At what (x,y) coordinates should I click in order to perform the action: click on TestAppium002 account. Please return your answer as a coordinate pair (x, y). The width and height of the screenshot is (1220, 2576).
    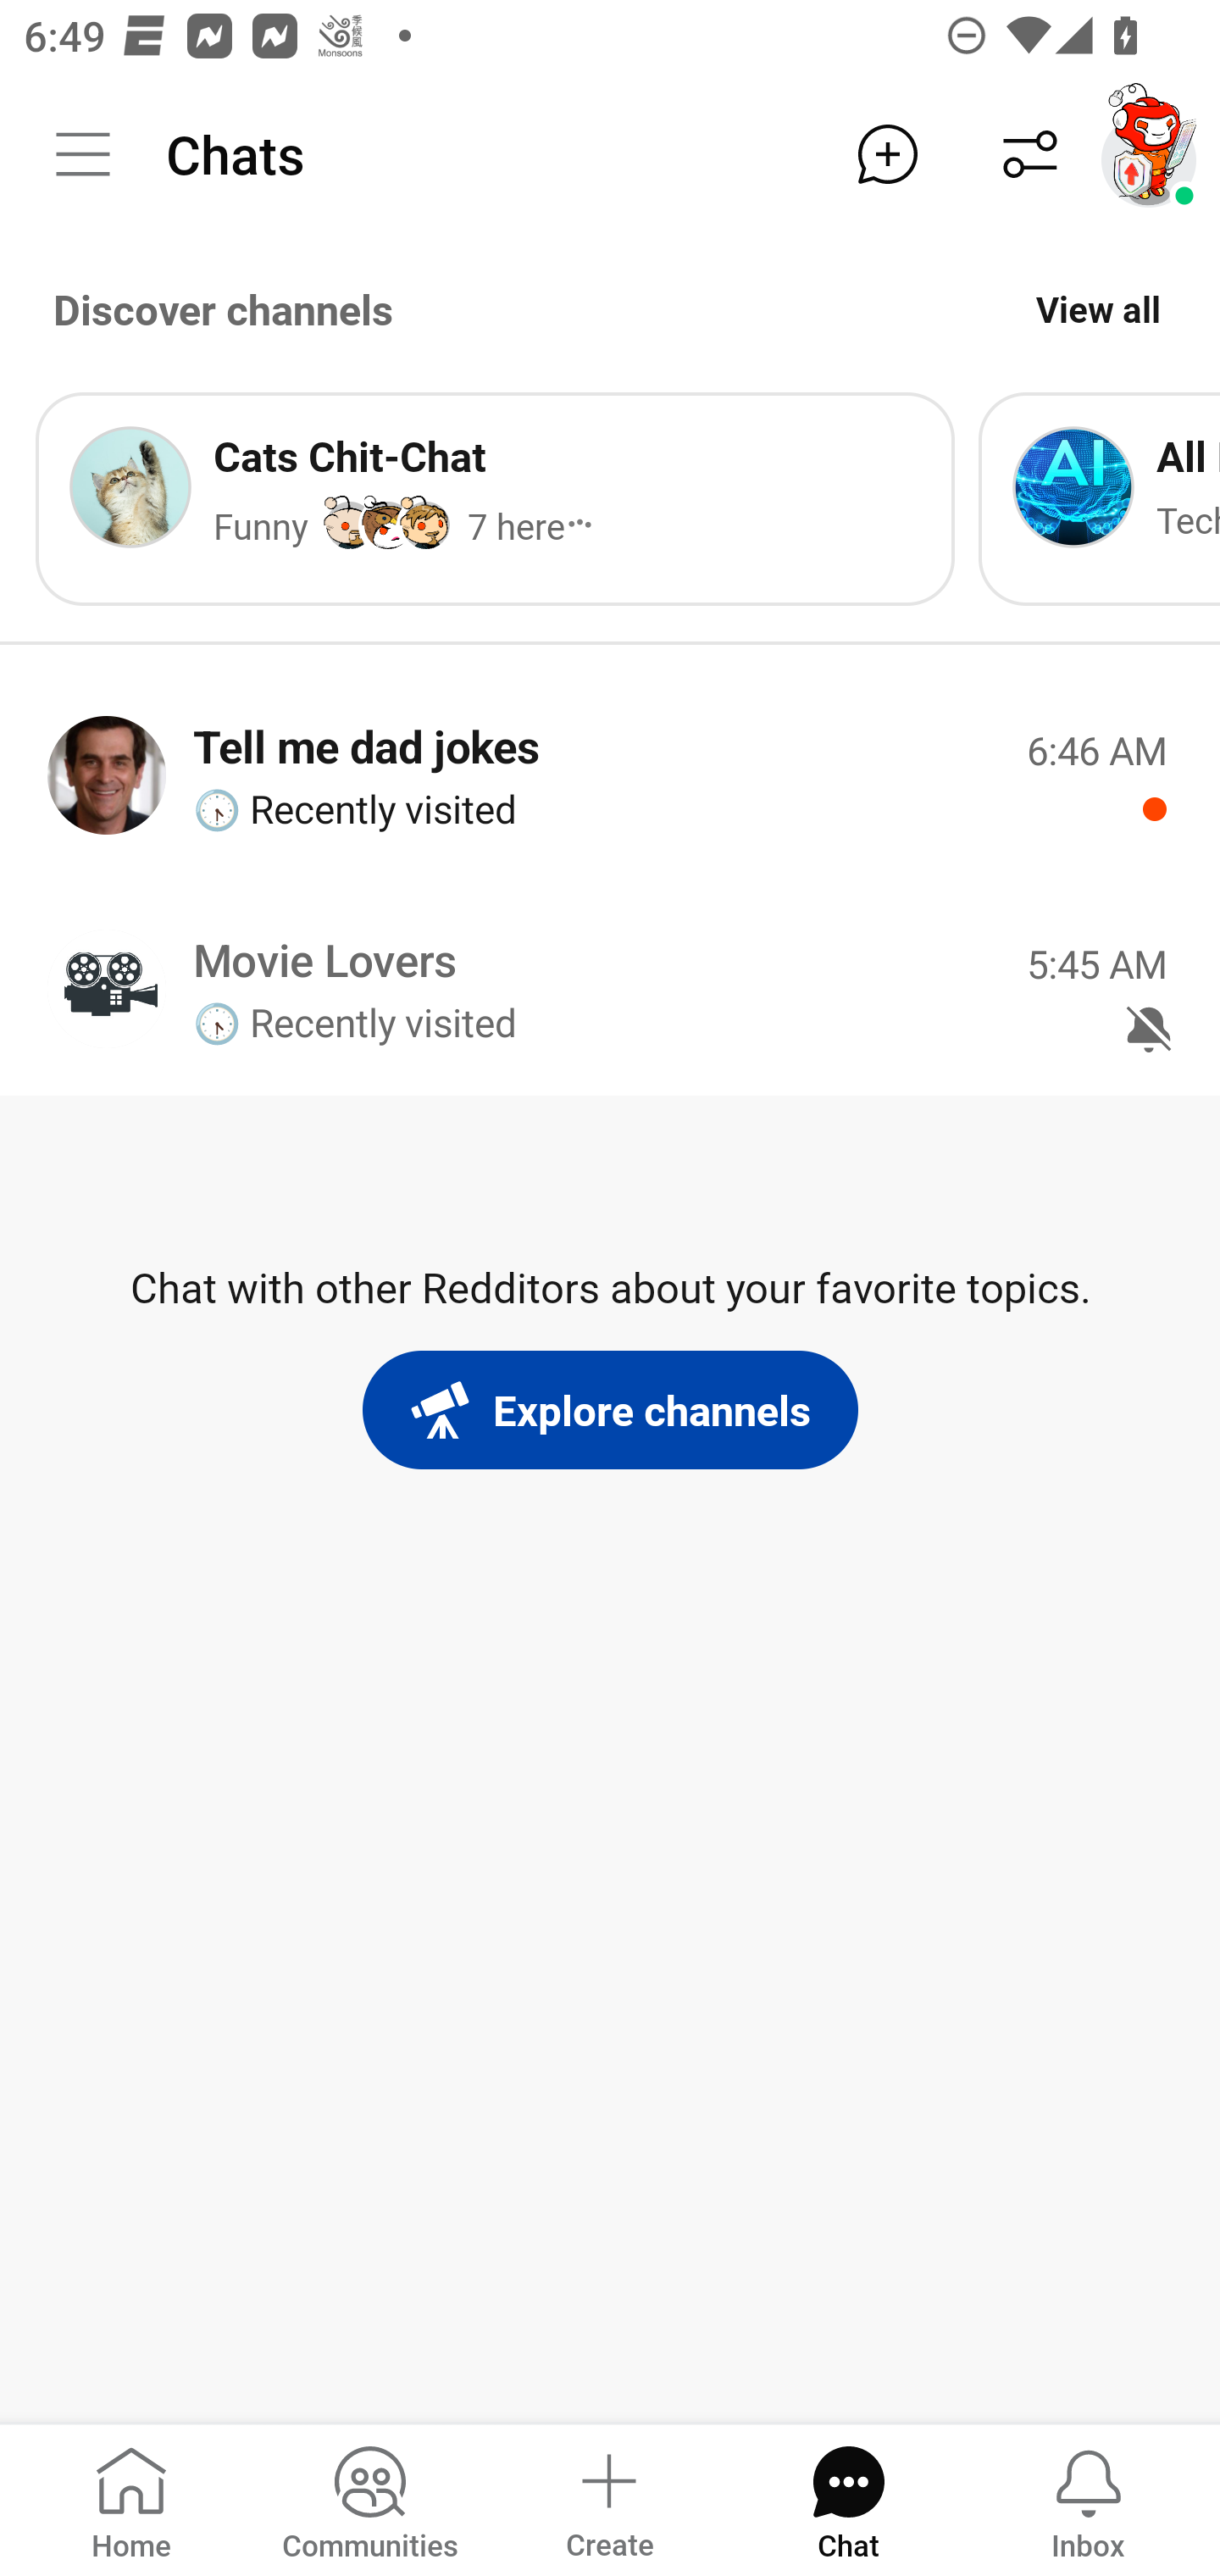
    Looking at the image, I should click on (1149, 154).